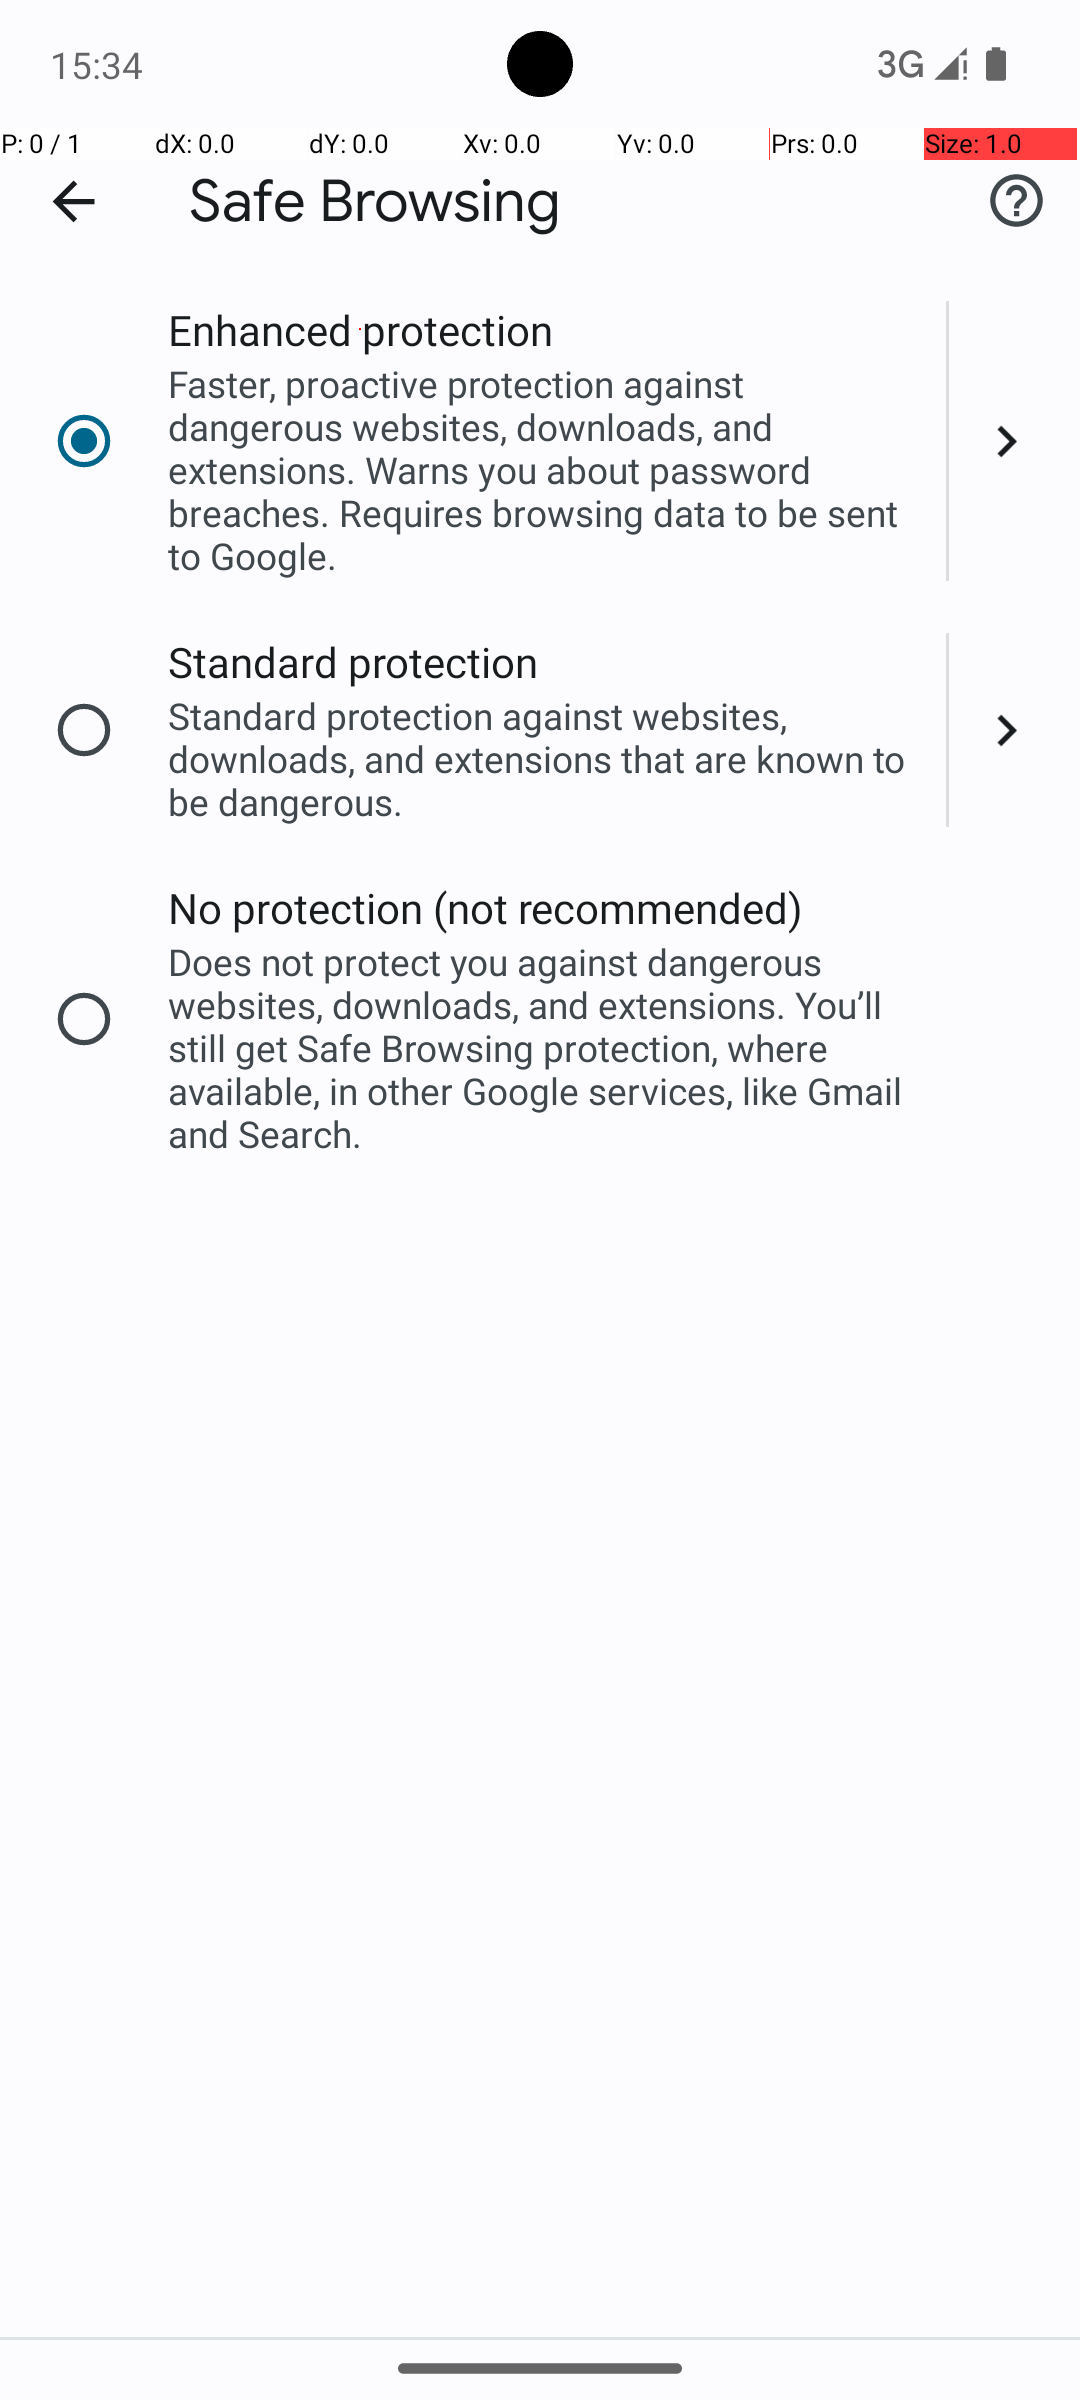 This screenshot has height=2400, width=1080. What do you see at coordinates (1016, 201) in the screenshot?
I see `Help & feedback` at bounding box center [1016, 201].